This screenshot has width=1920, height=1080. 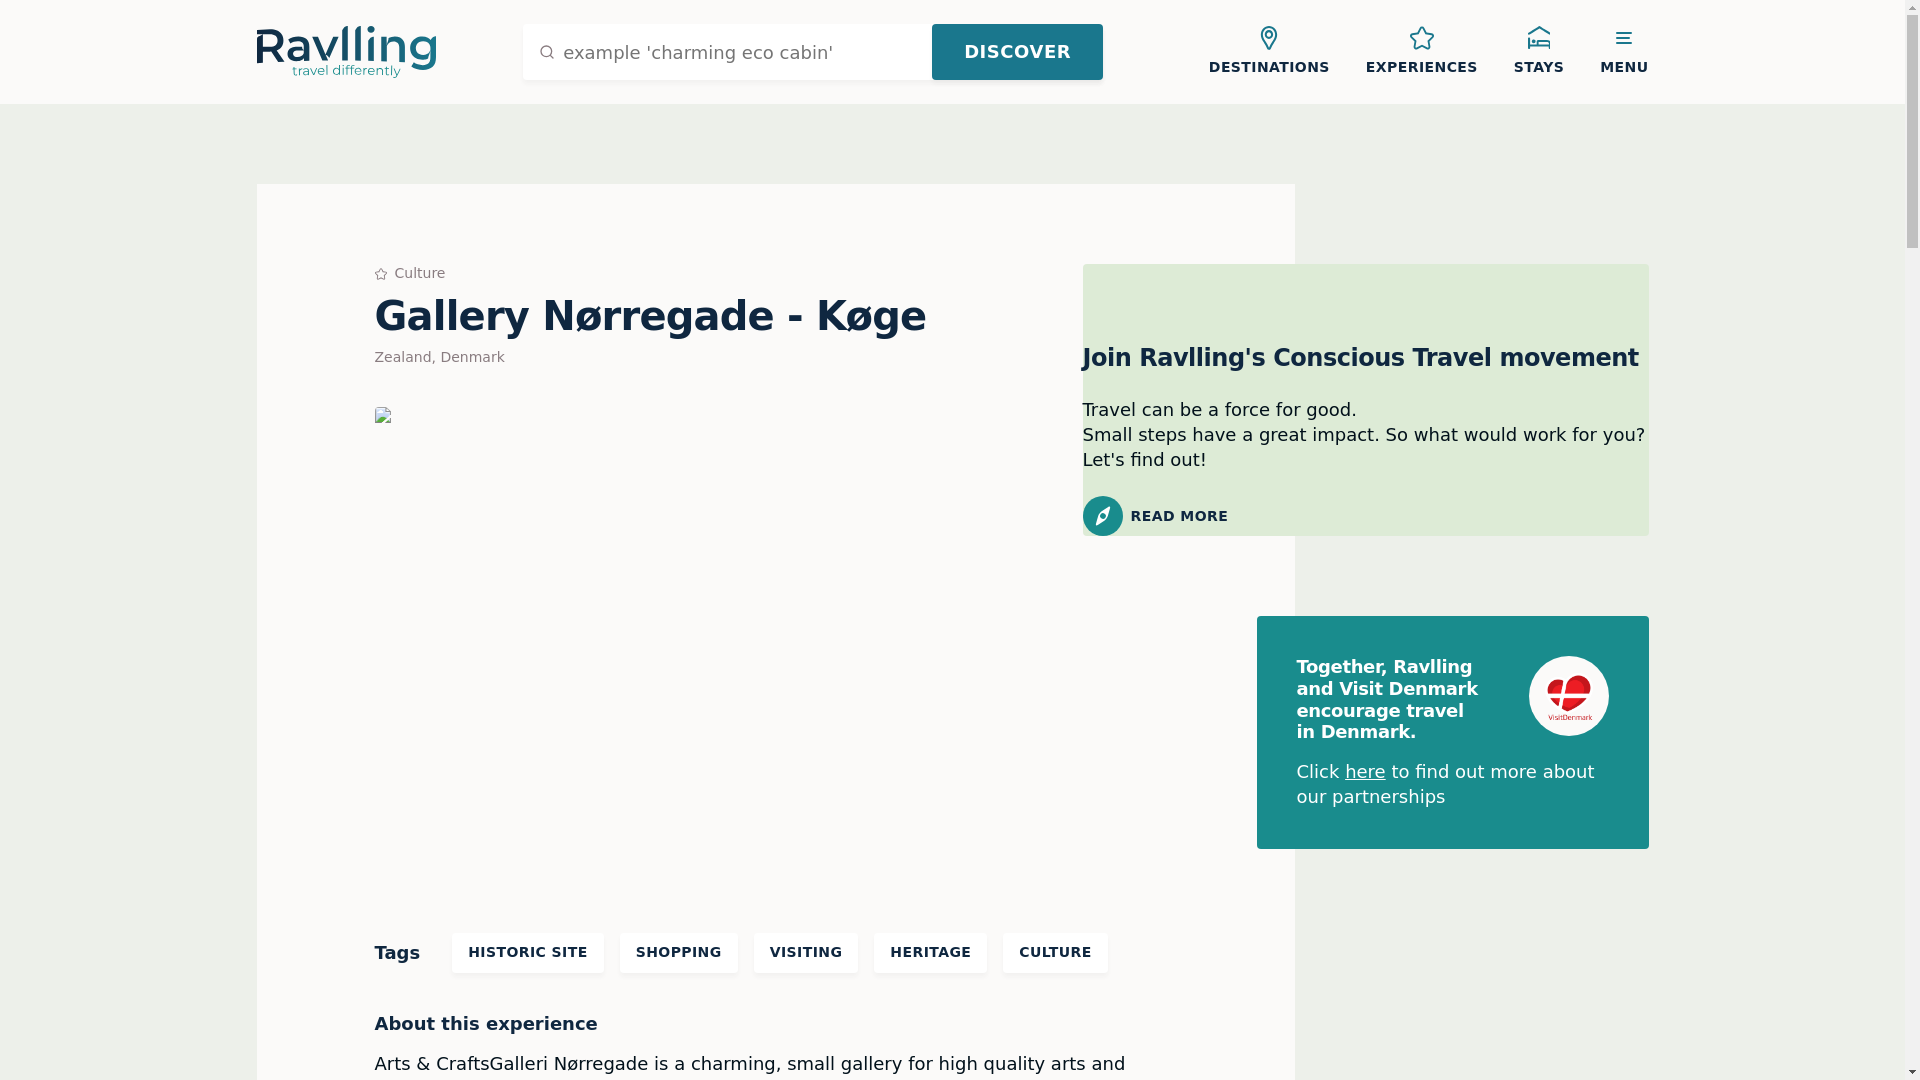 What do you see at coordinates (678, 953) in the screenshot?
I see `SHOPPING` at bounding box center [678, 953].